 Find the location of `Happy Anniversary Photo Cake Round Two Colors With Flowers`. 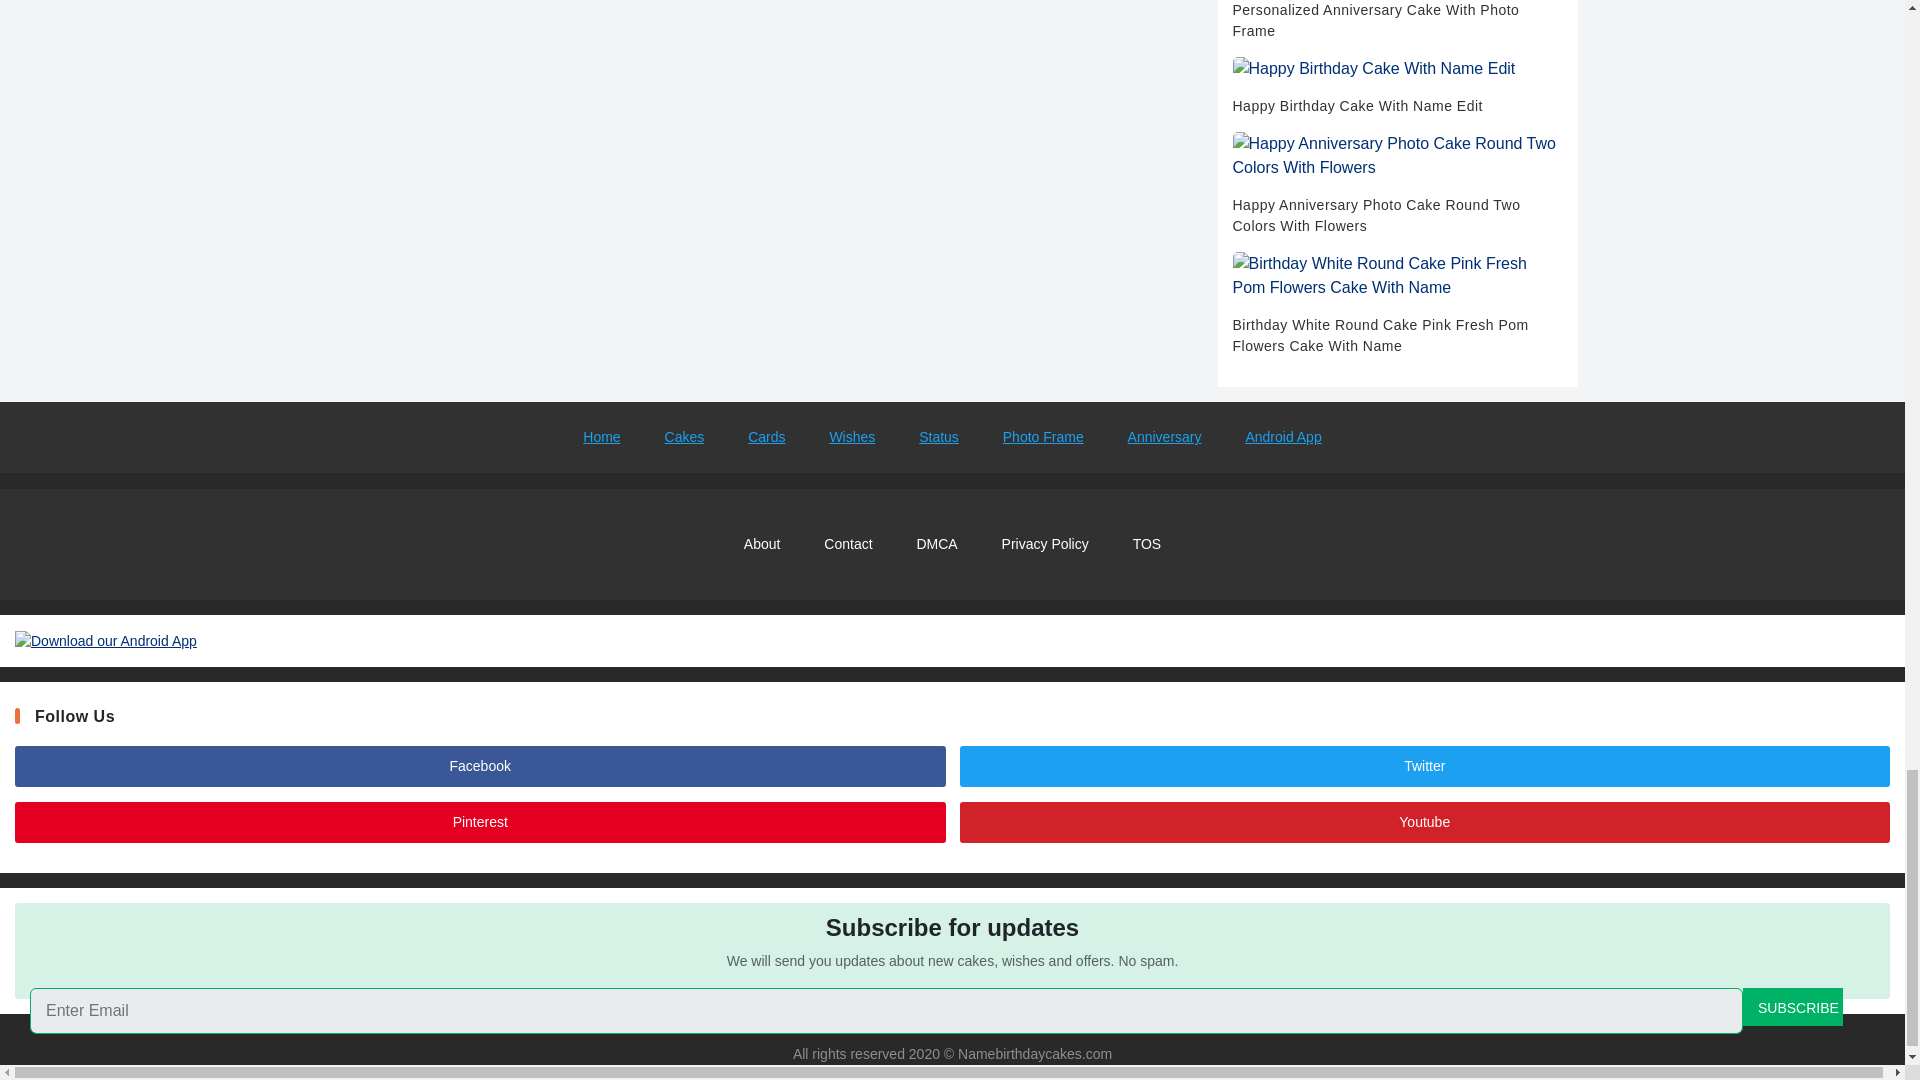

Happy Anniversary Photo Cake Round Two Colors With Flowers is located at coordinates (1397, 184).